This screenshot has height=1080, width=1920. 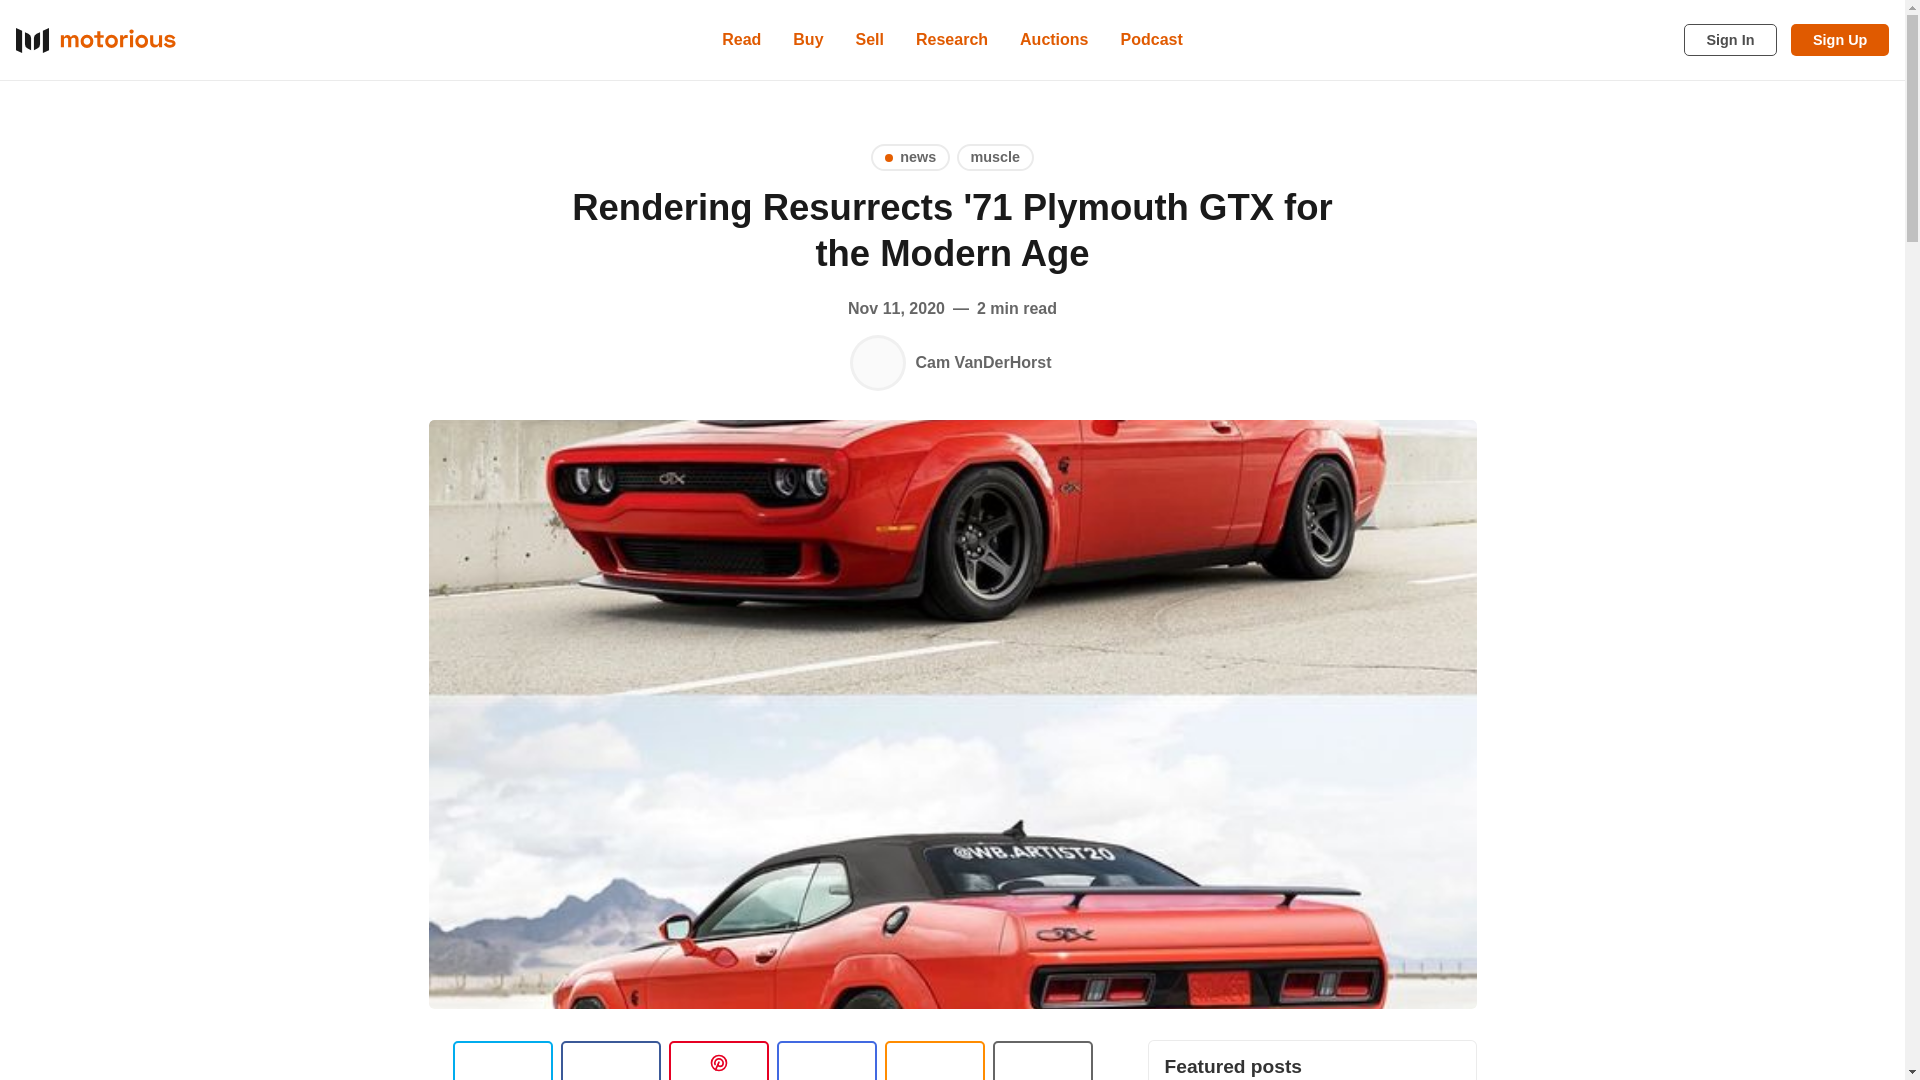 I want to click on Buy, so click(x=808, y=39).